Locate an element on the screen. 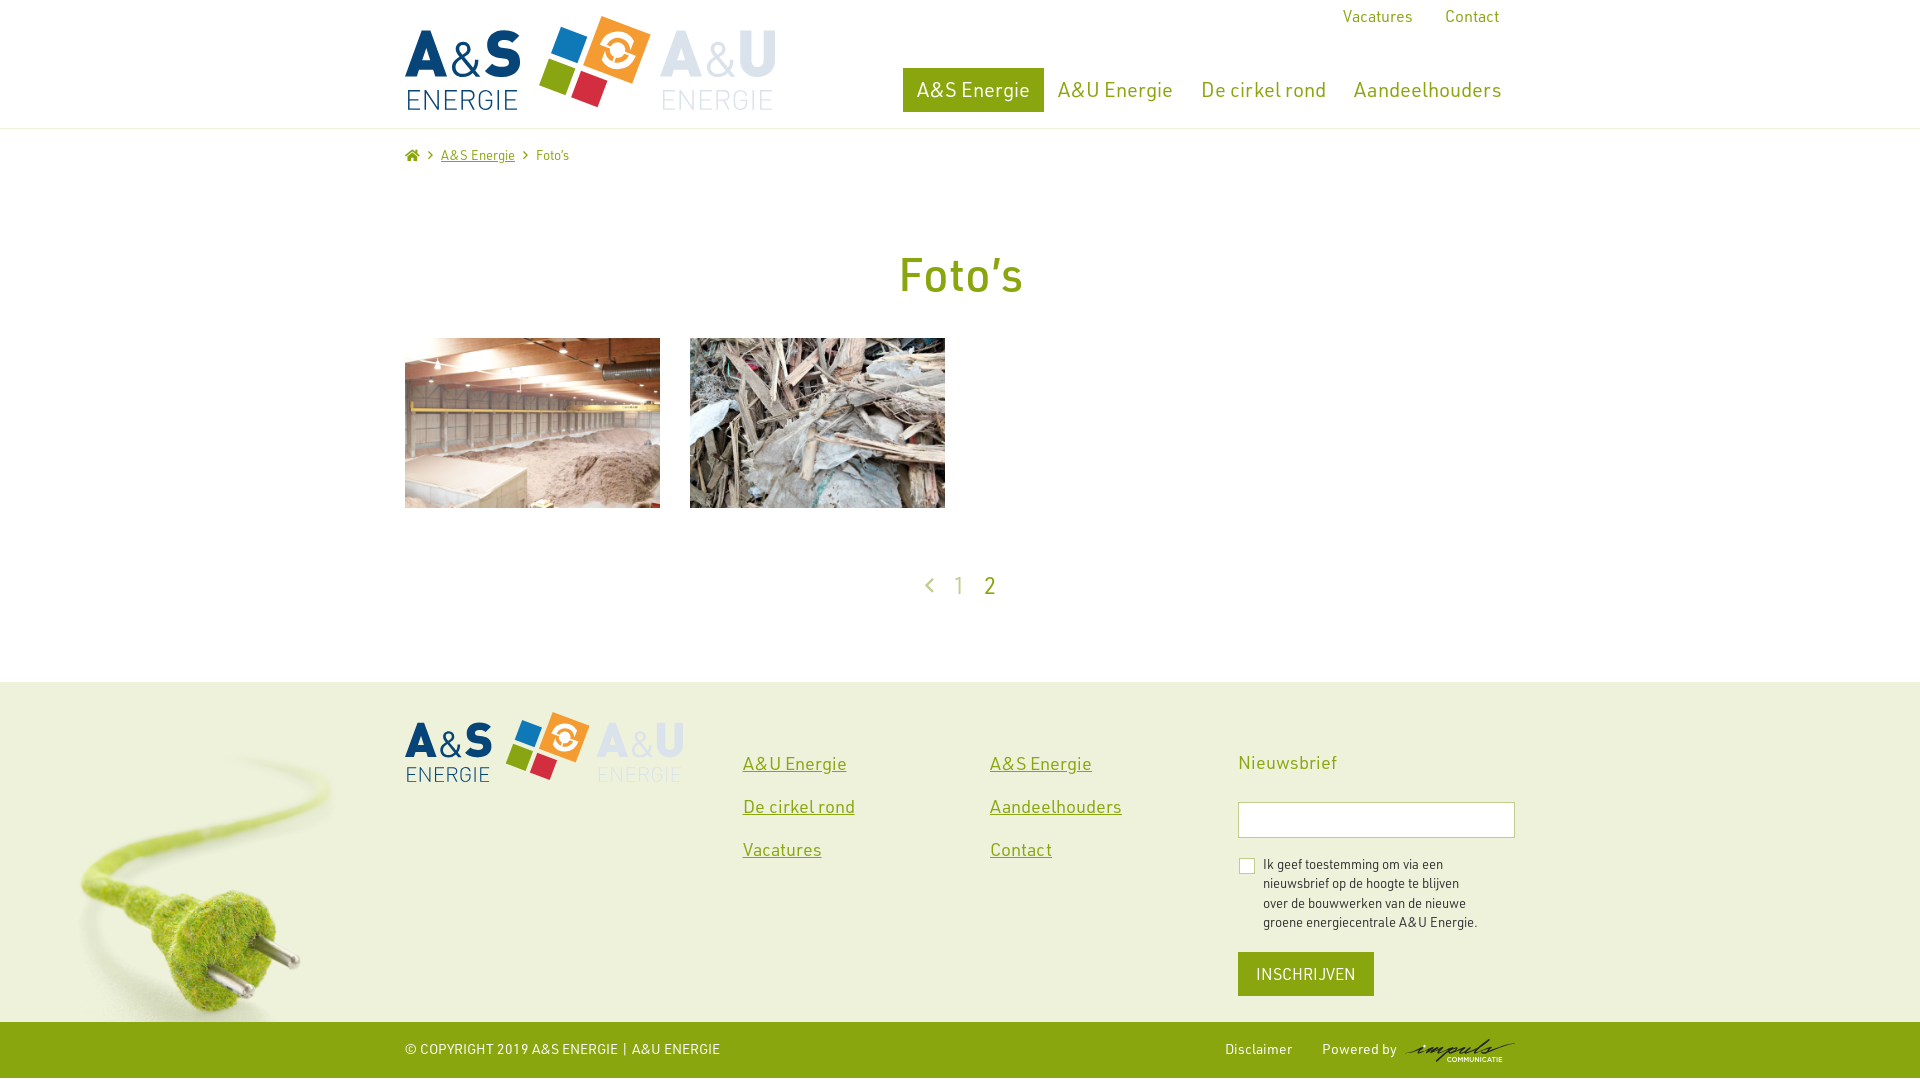  A&U Energie is located at coordinates (866, 764).